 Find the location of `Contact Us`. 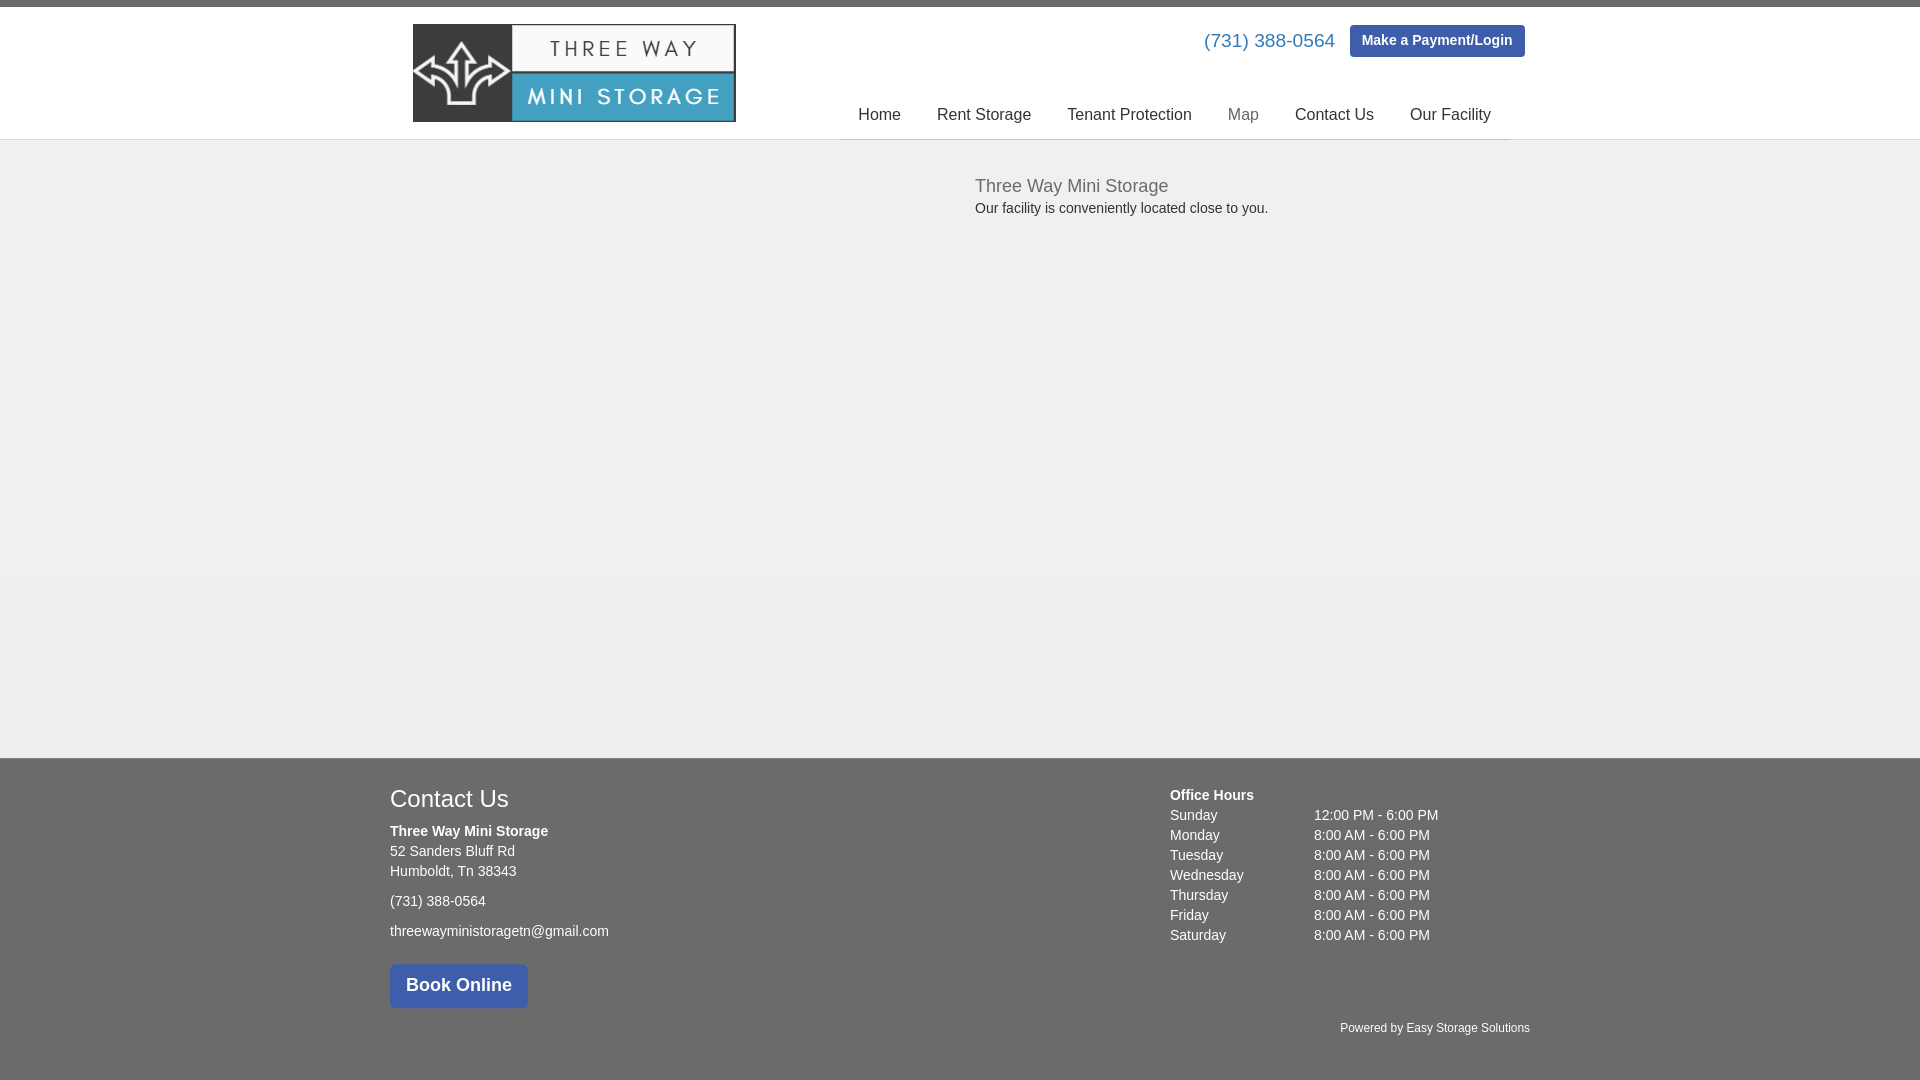

Contact Us is located at coordinates (1334, 116).